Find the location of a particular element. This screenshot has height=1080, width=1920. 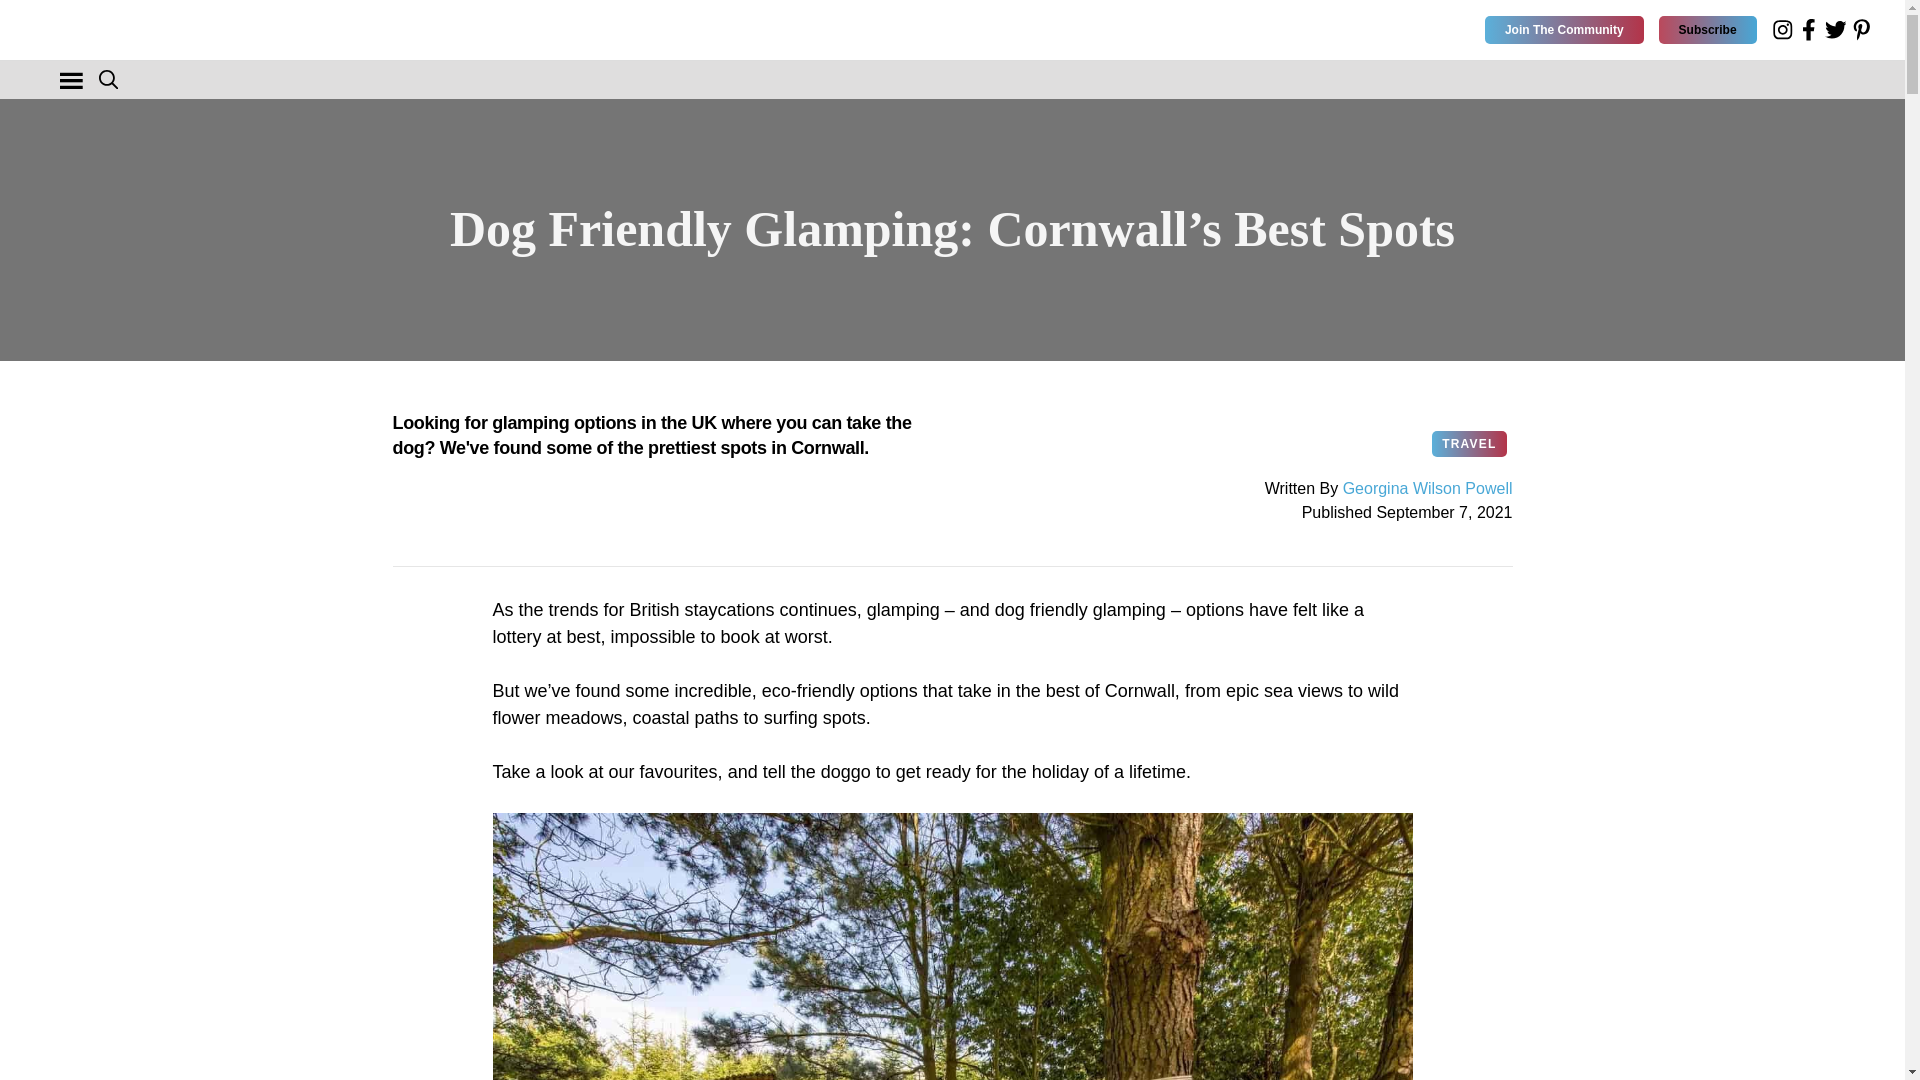

TRAVEL is located at coordinates (1468, 442).